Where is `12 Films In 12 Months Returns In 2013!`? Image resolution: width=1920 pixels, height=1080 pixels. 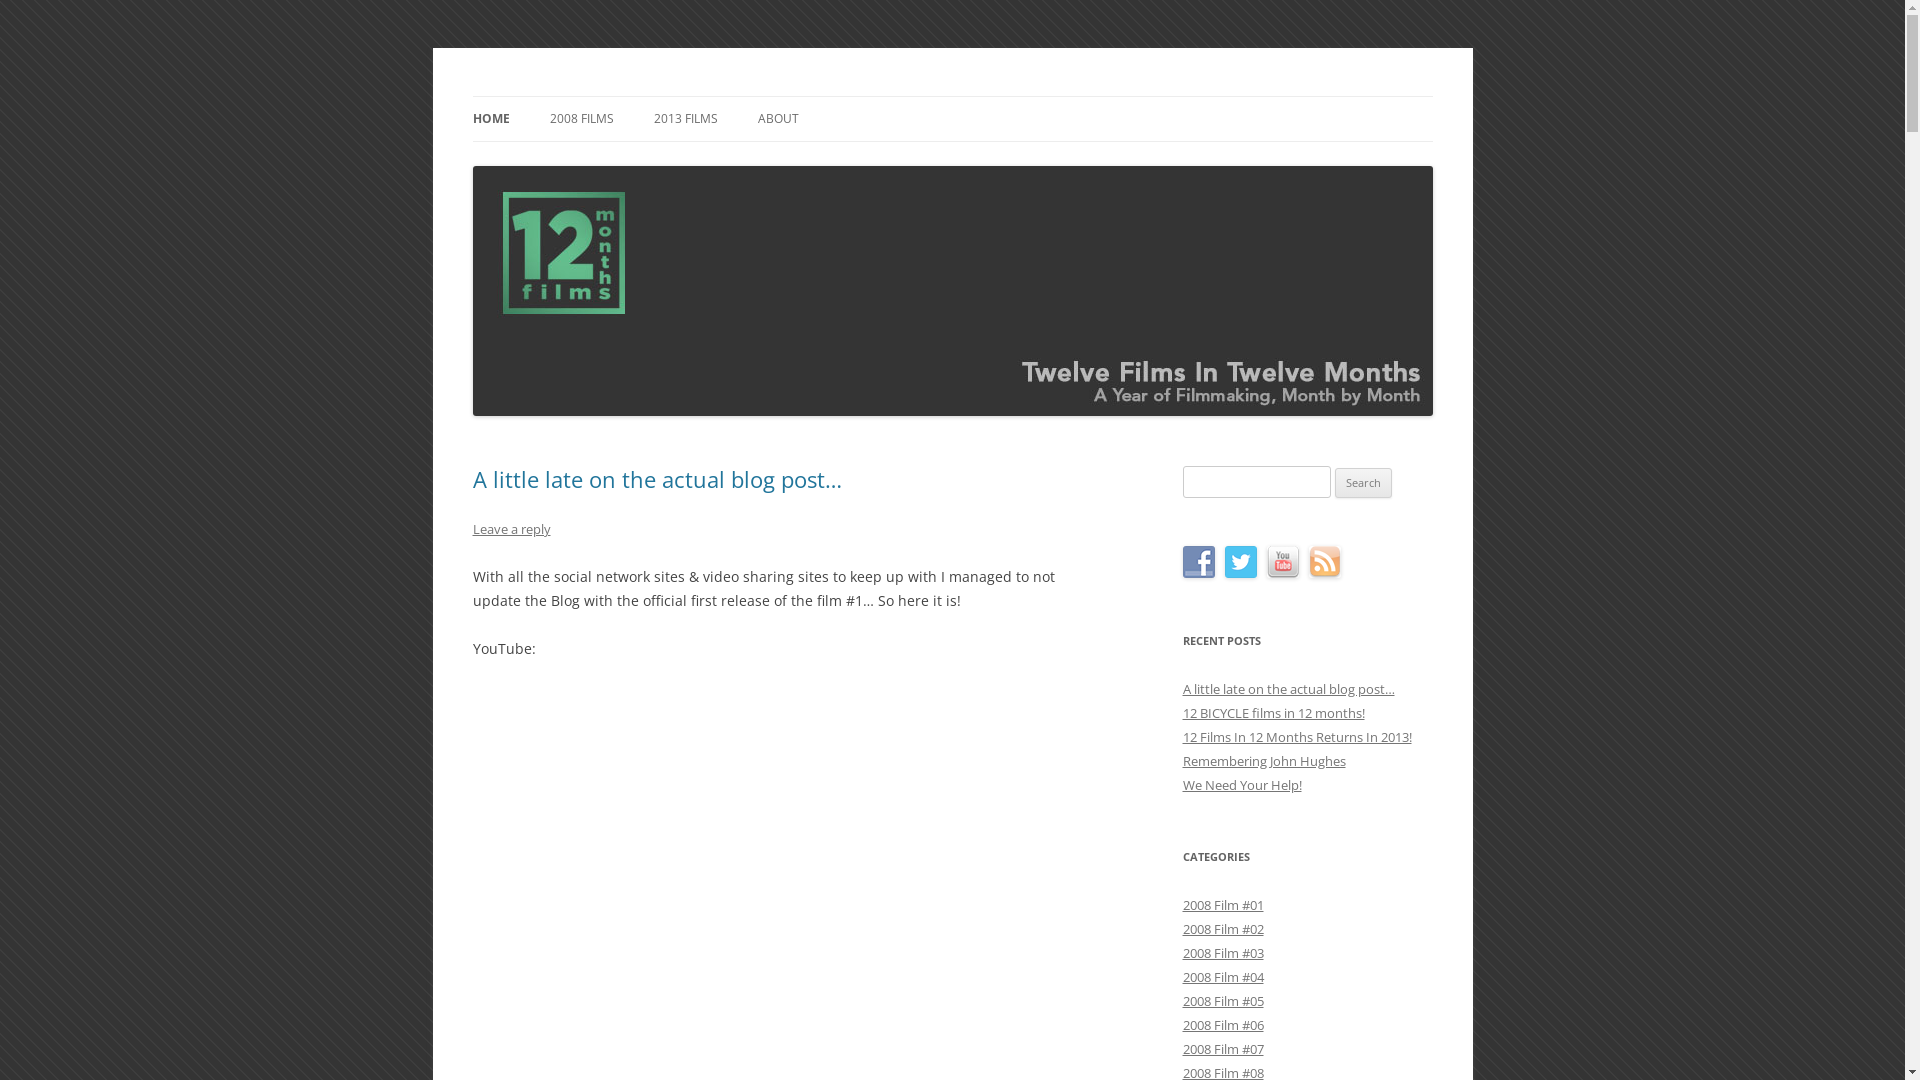 12 Films In 12 Months Returns In 2013! is located at coordinates (1296, 737).